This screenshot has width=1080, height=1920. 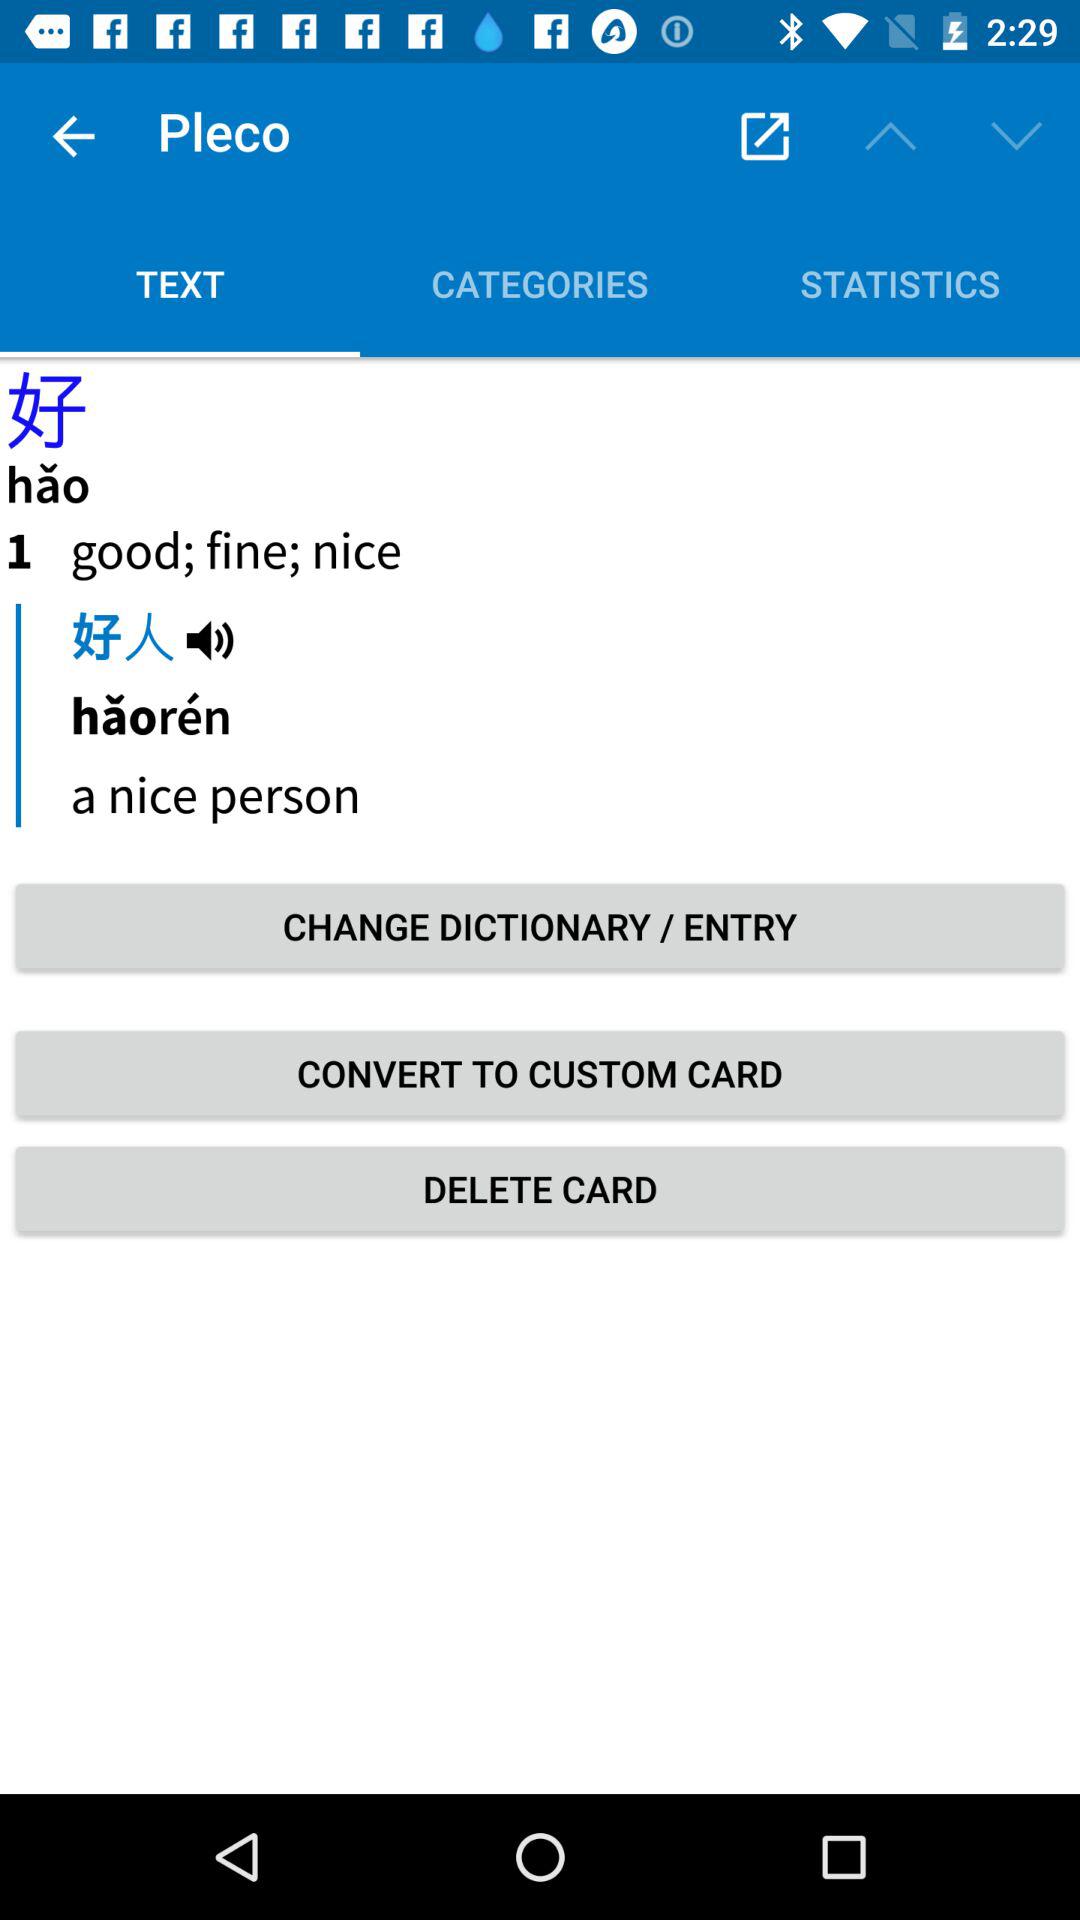 What do you see at coordinates (540, 926) in the screenshot?
I see `click on the button change dictionaryentry` at bounding box center [540, 926].